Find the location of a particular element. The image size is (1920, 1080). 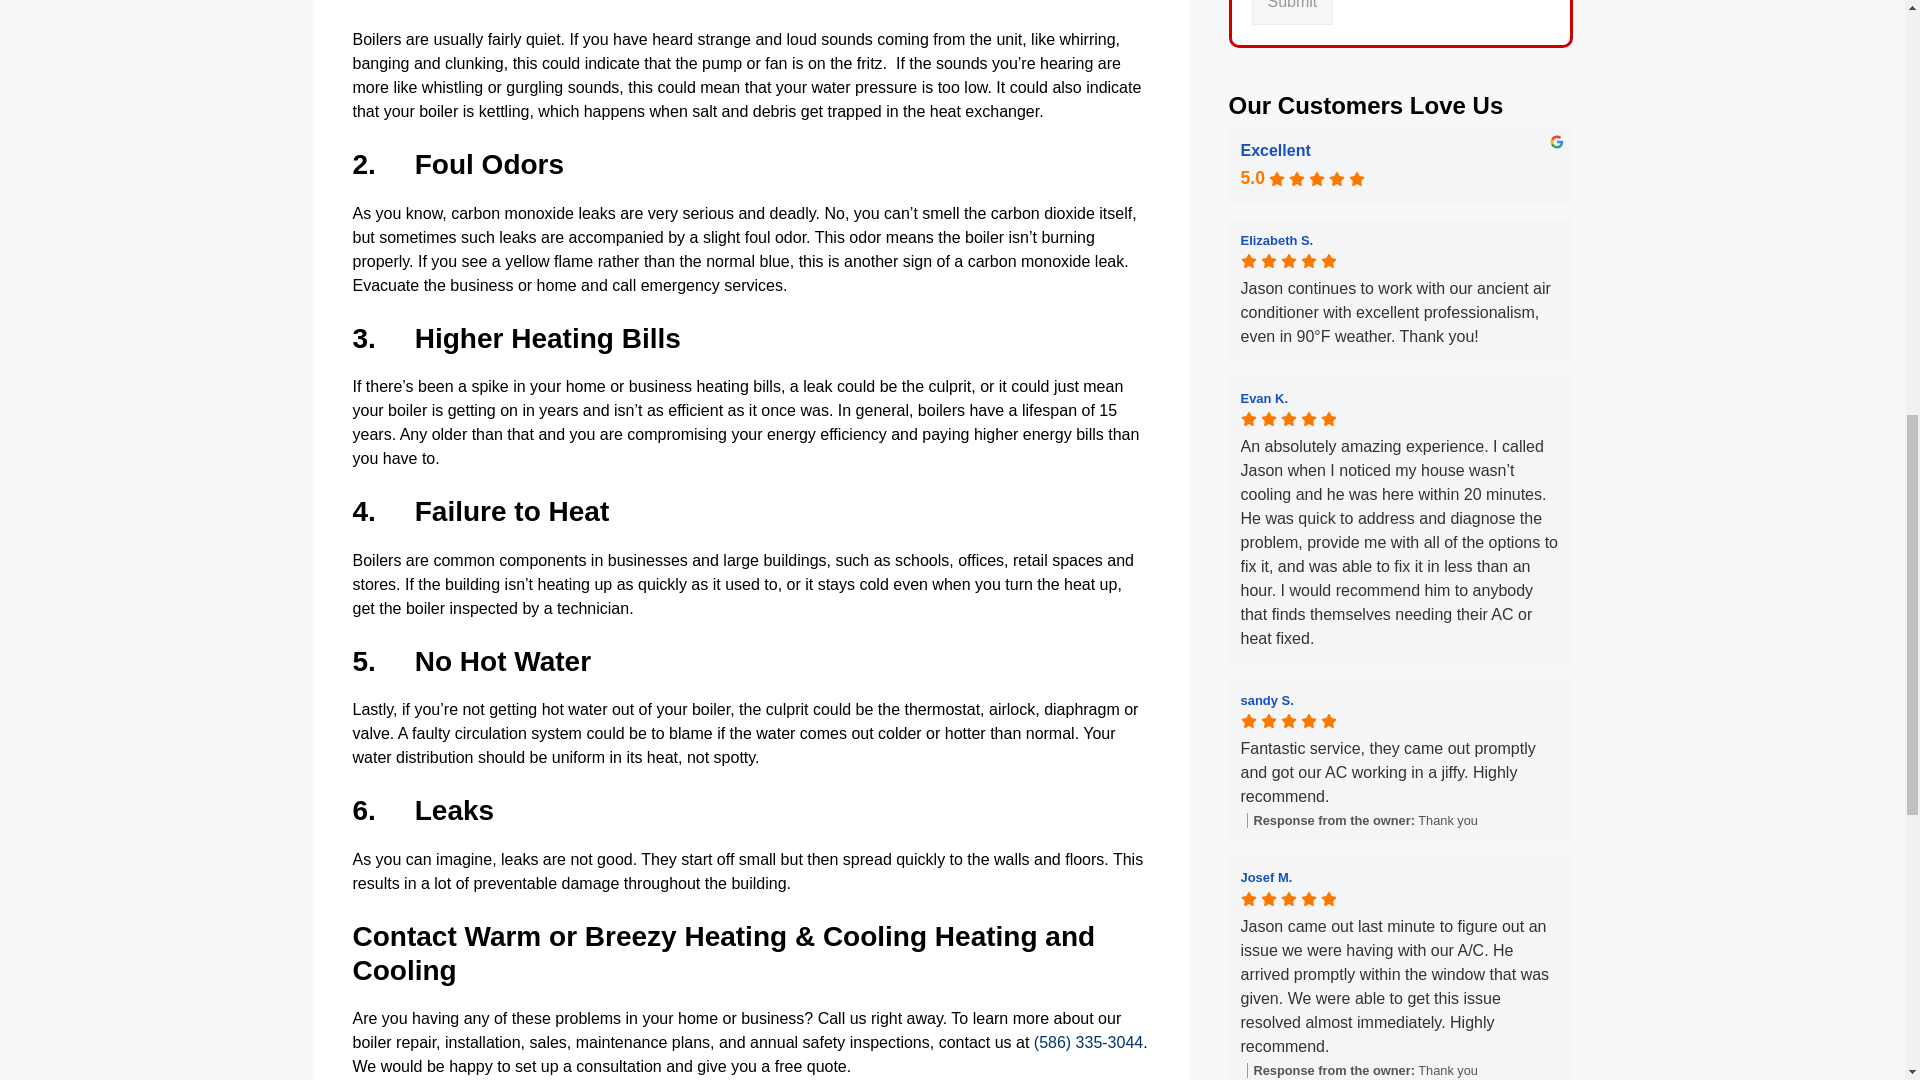

Evan K. is located at coordinates (1264, 398).